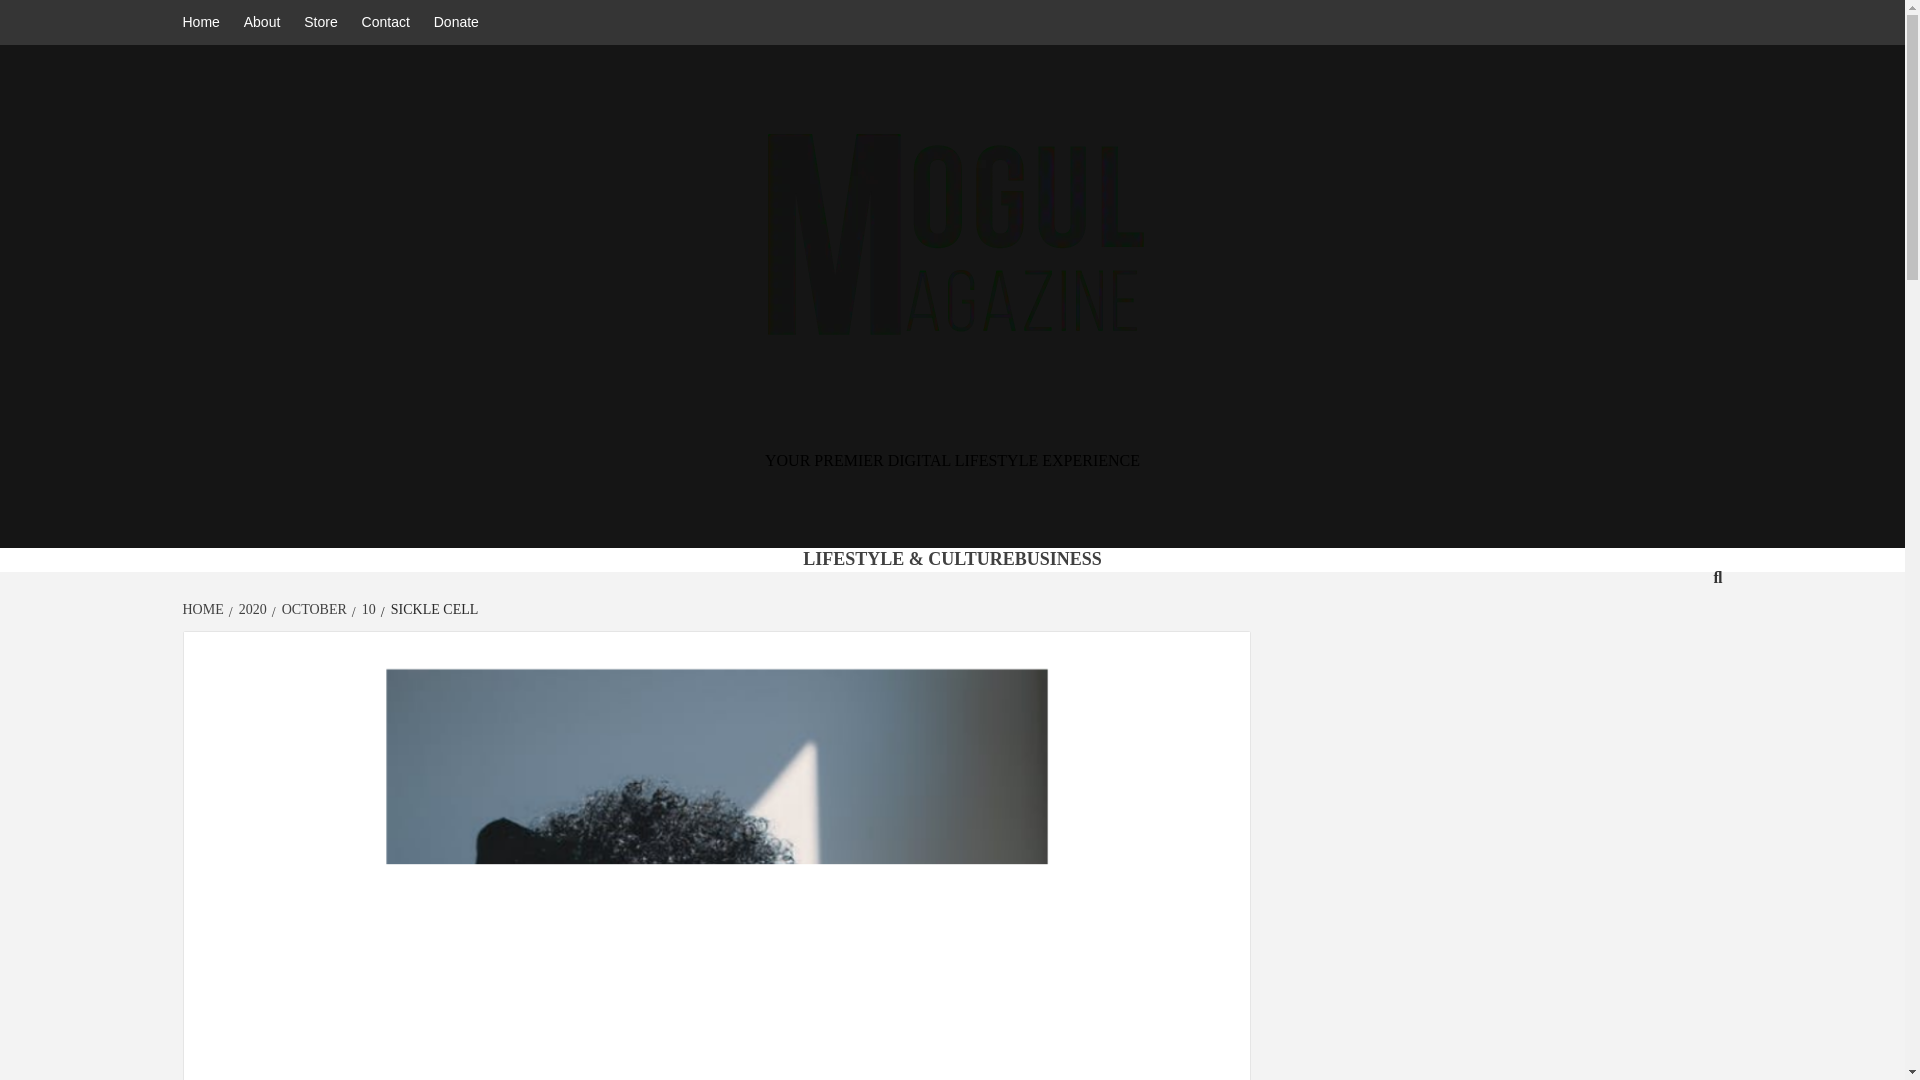 Image resolution: width=1920 pixels, height=1080 pixels. I want to click on Donate, so click(456, 22).